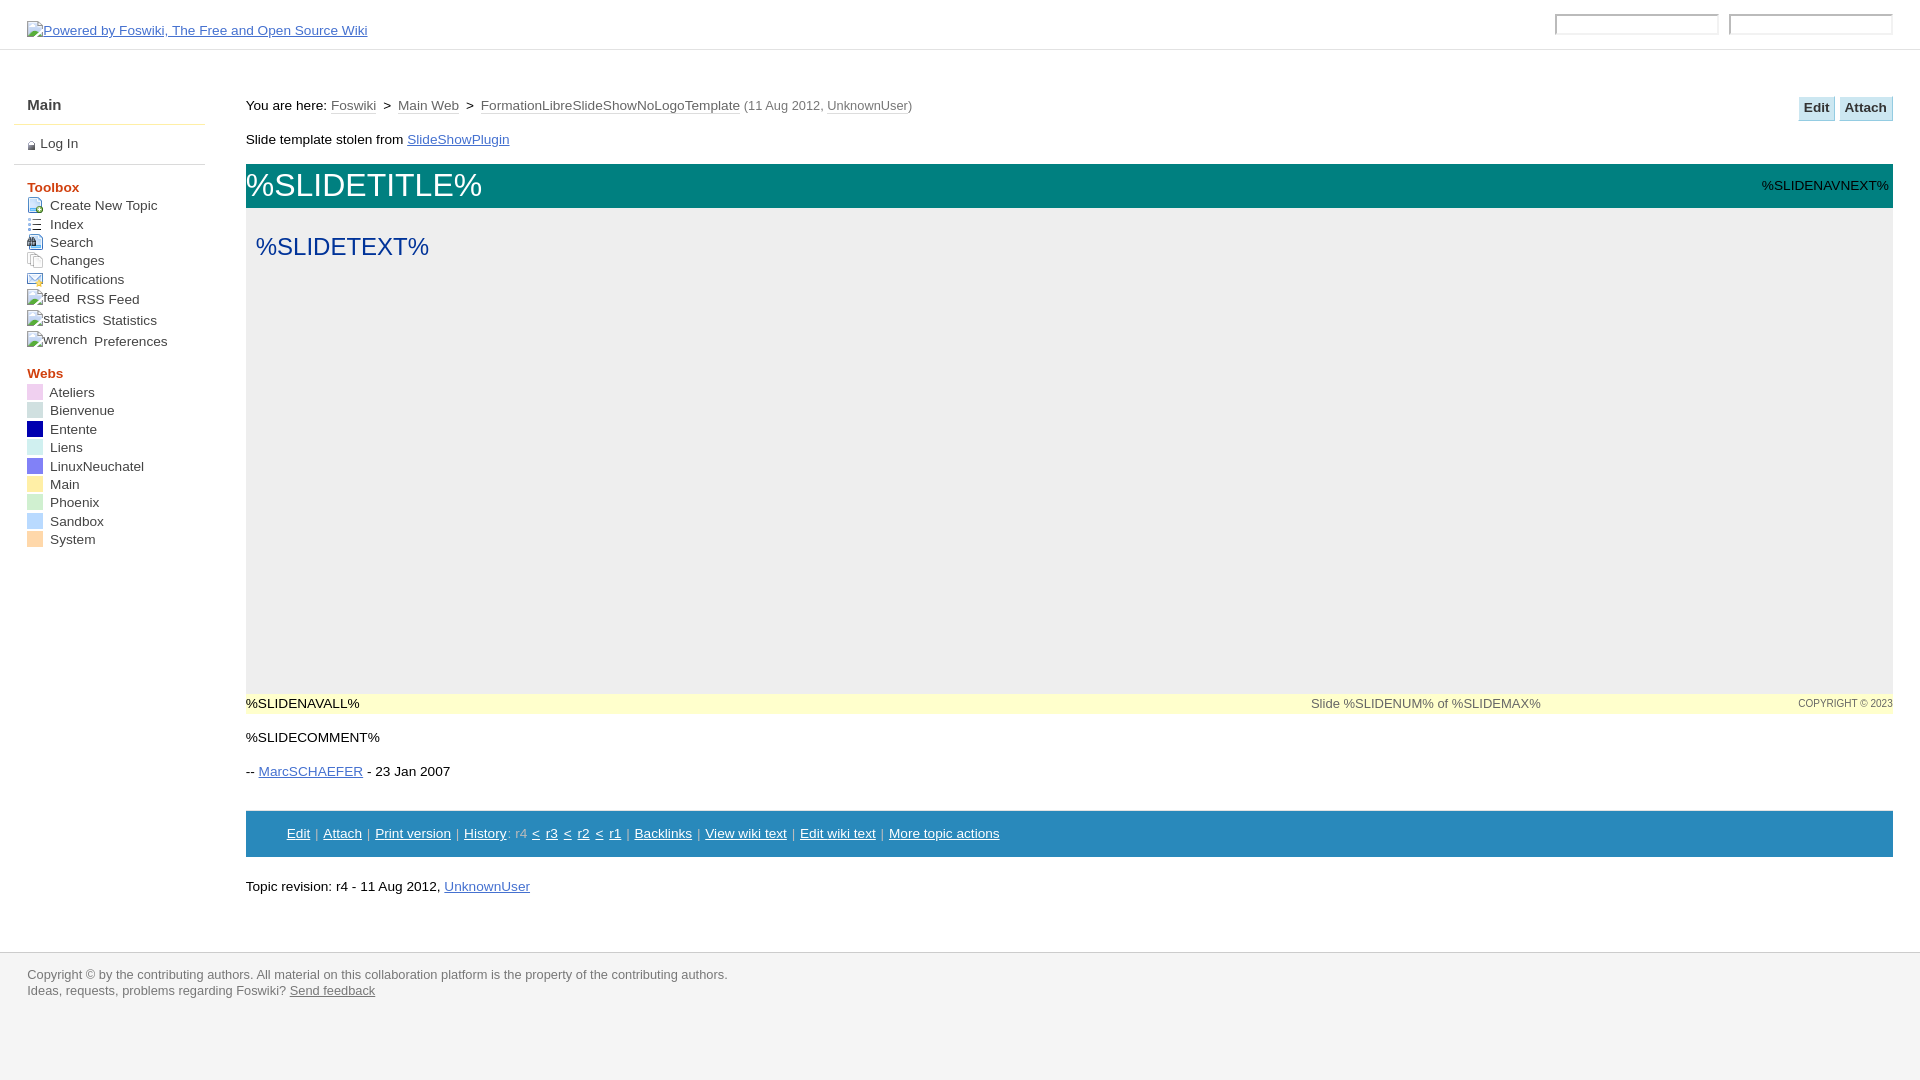 The height and width of the screenshot is (1080, 1920). What do you see at coordinates (54, 448) in the screenshot?
I see ` Liens` at bounding box center [54, 448].